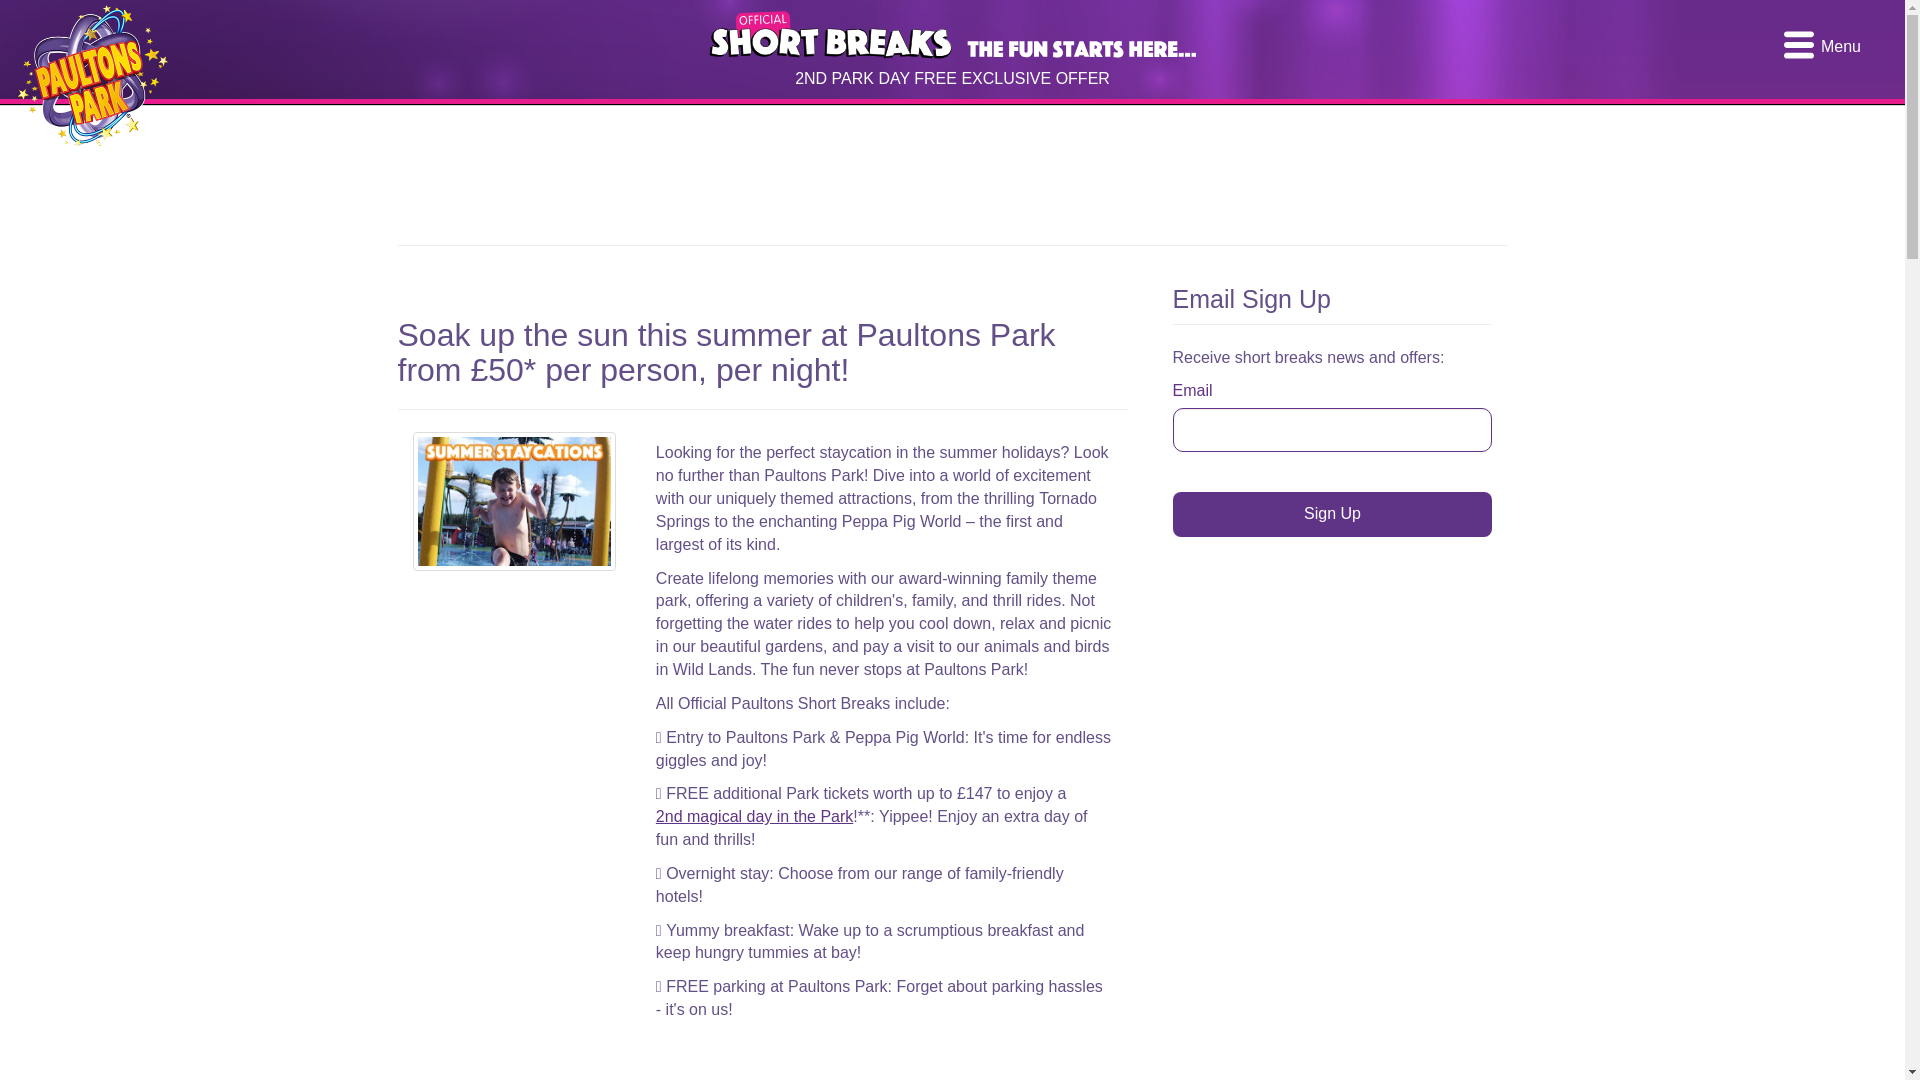 This screenshot has width=1920, height=1080. What do you see at coordinates (92, 72) in the screenshot?
I see `Paultons Breaks` at bounding box center [92, 72].